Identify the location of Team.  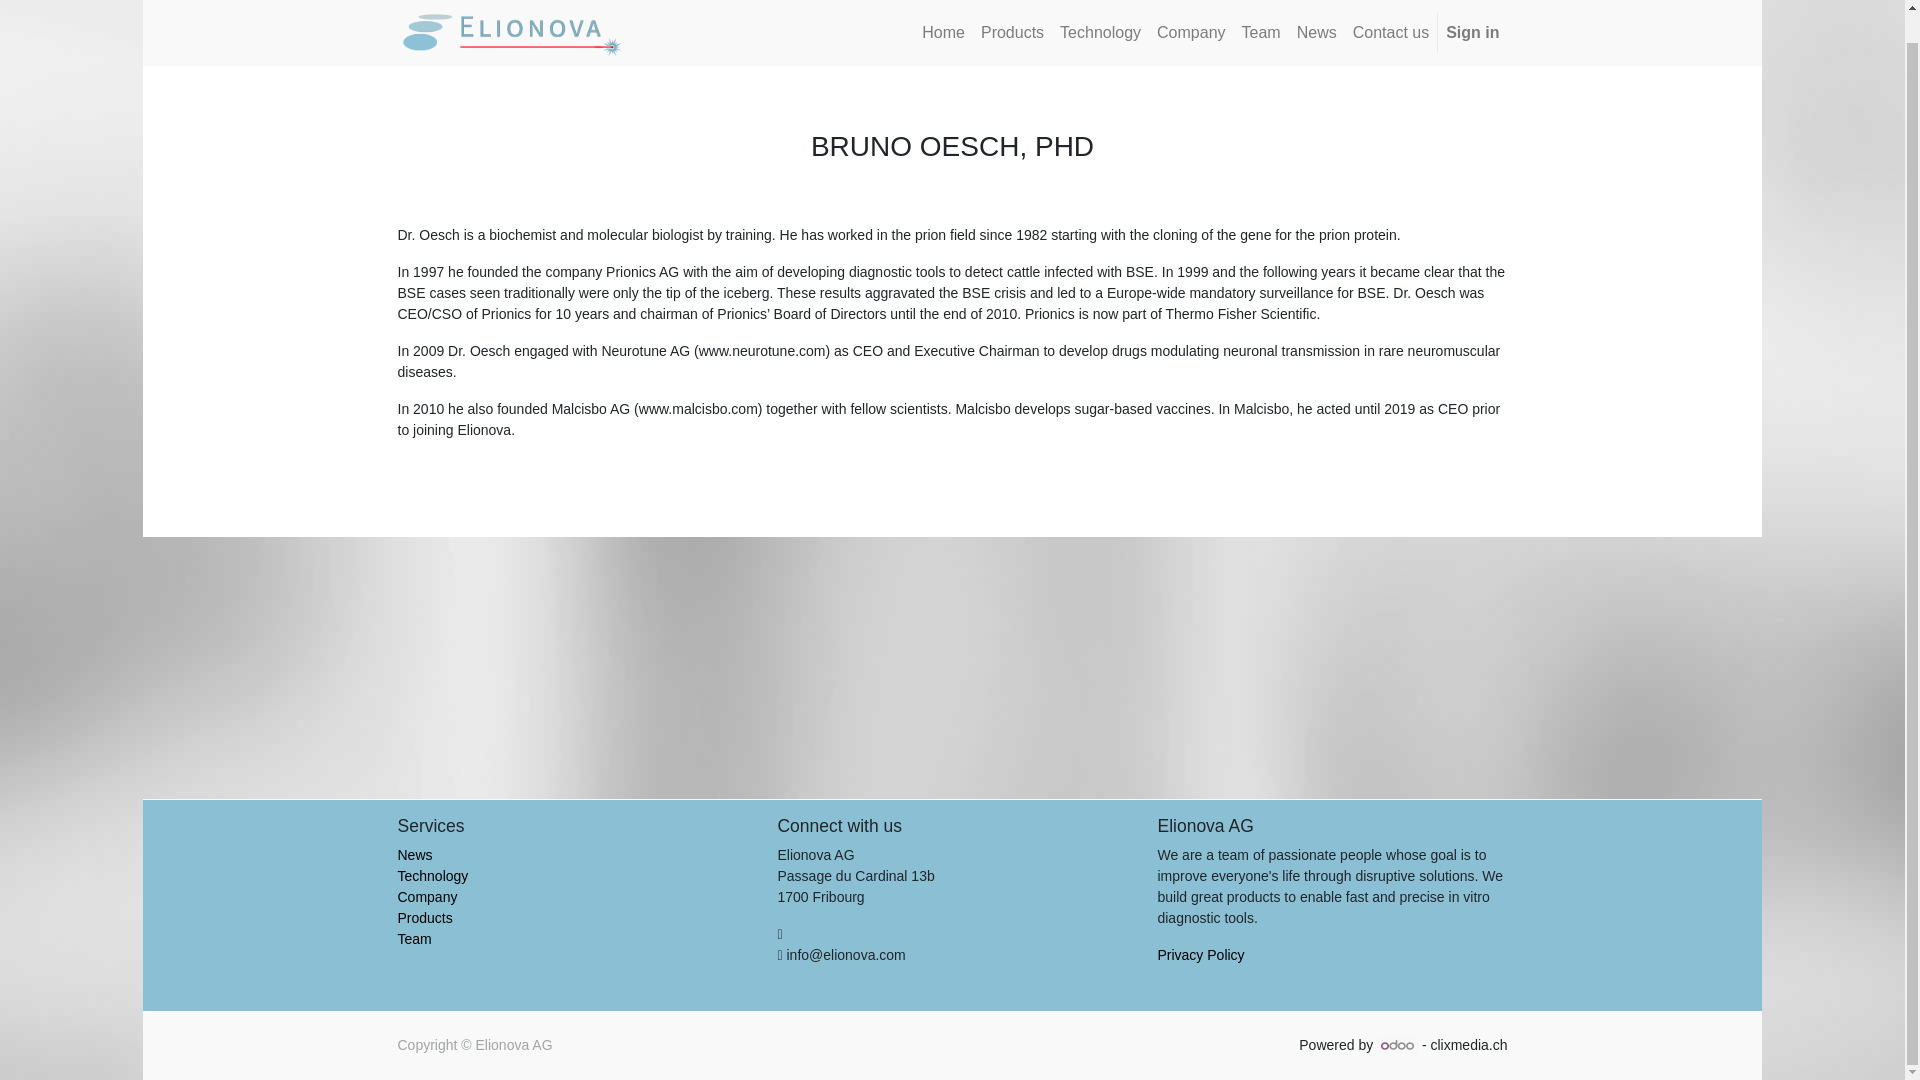
(414, 938).